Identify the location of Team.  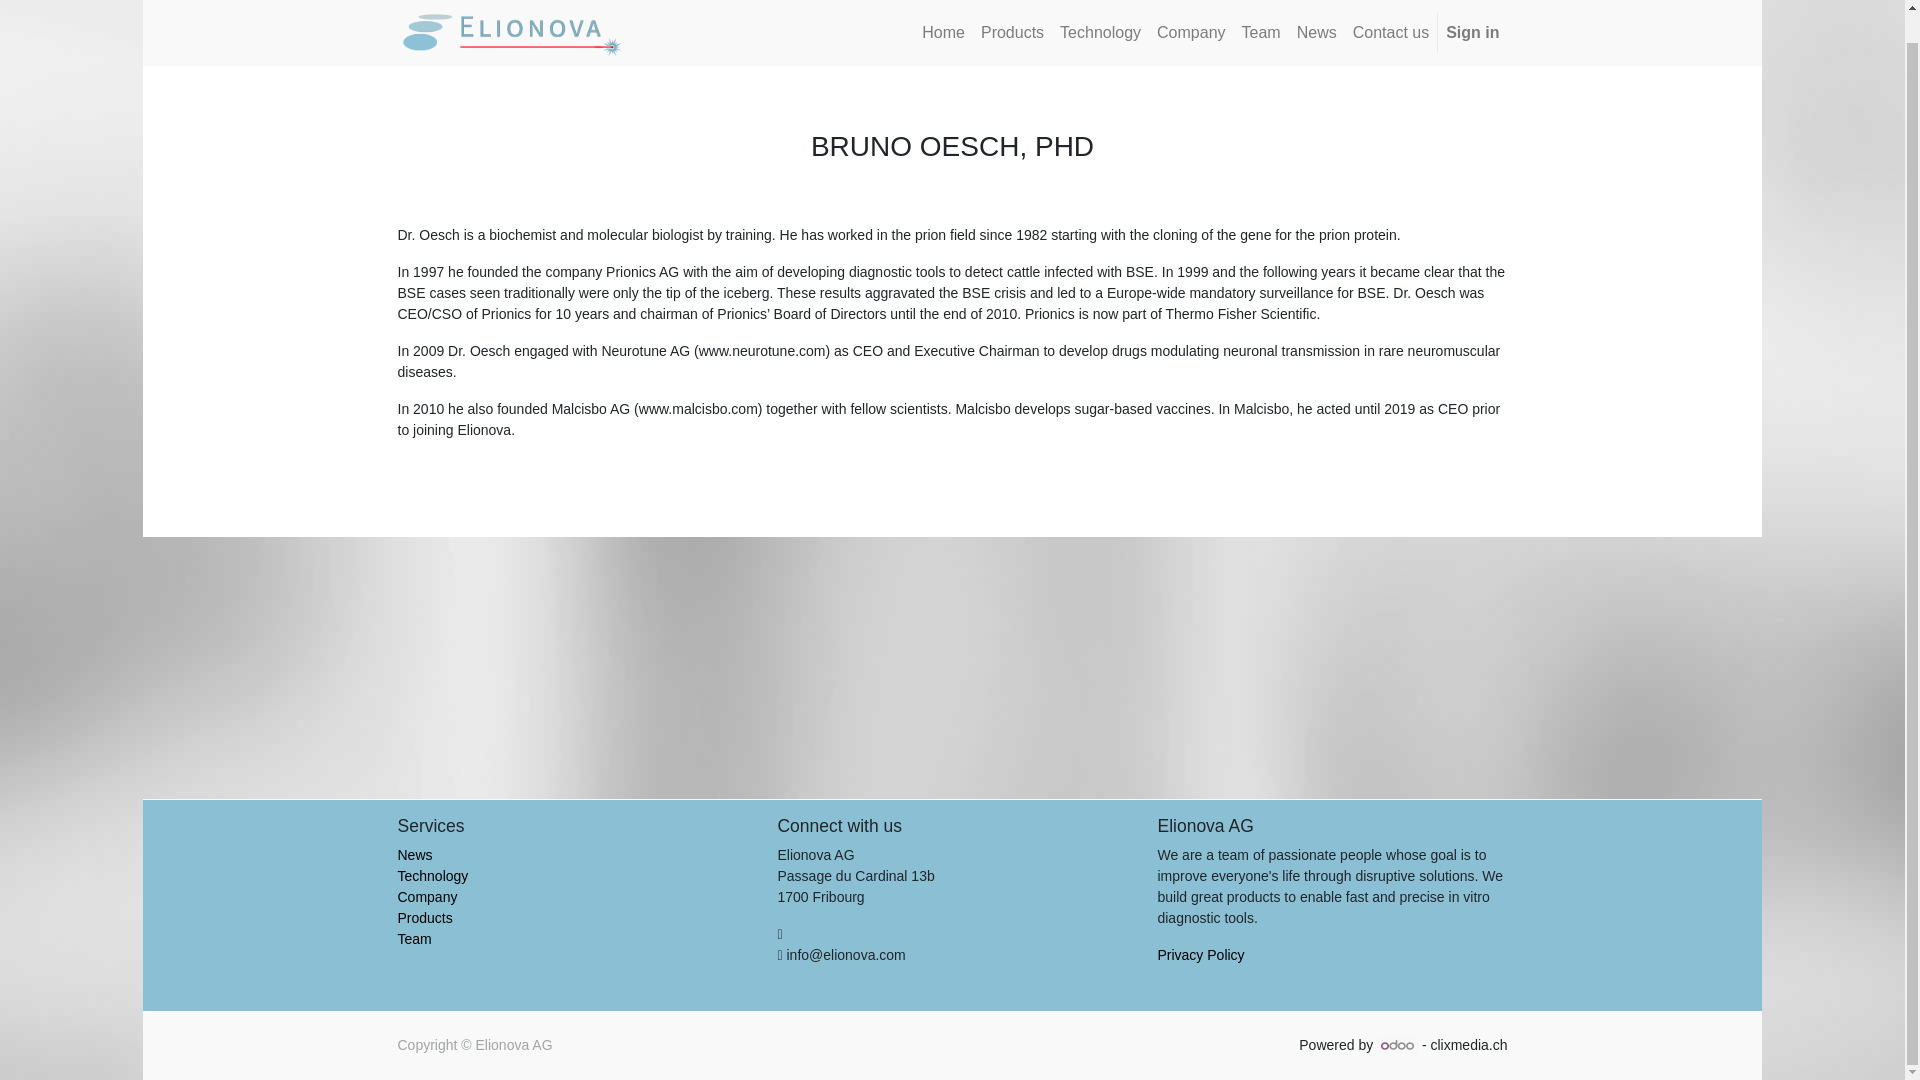
(414, 938).